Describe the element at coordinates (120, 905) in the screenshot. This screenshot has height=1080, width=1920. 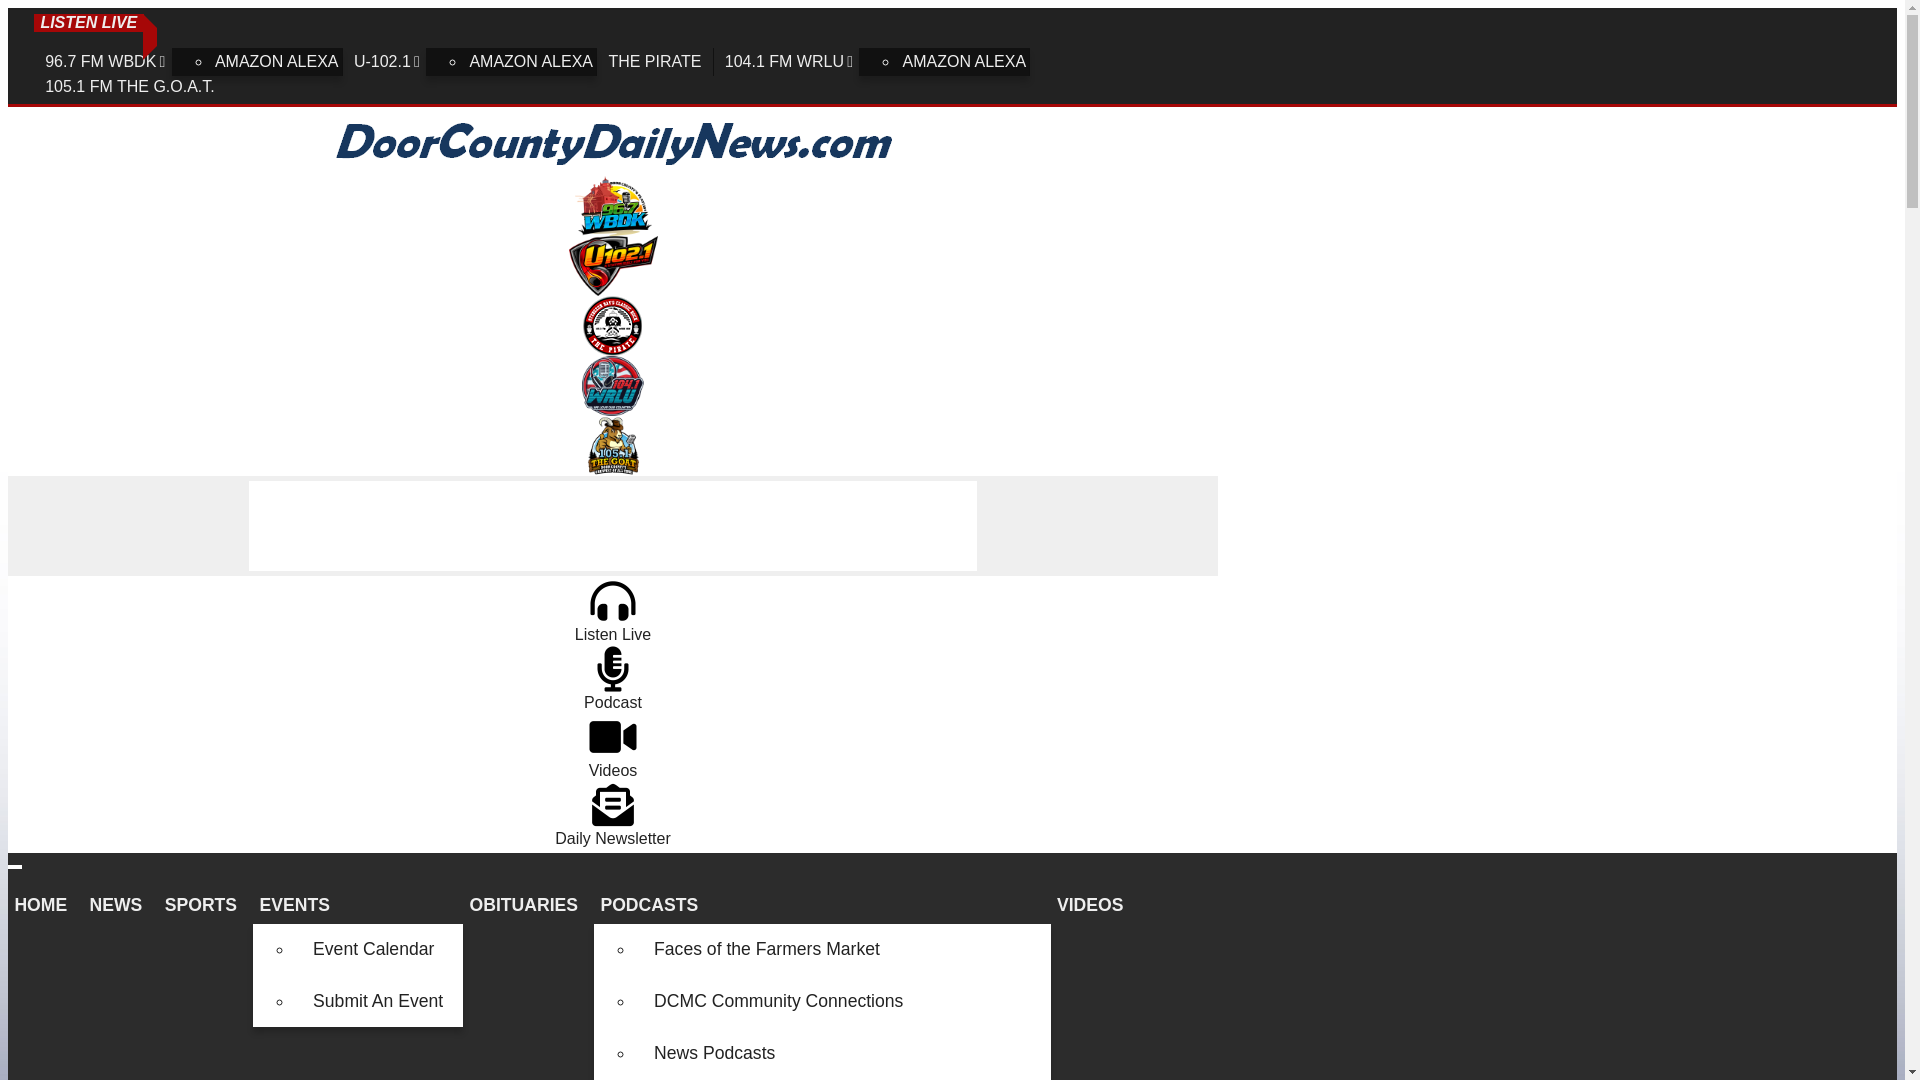
I see `NEWS` at that location.